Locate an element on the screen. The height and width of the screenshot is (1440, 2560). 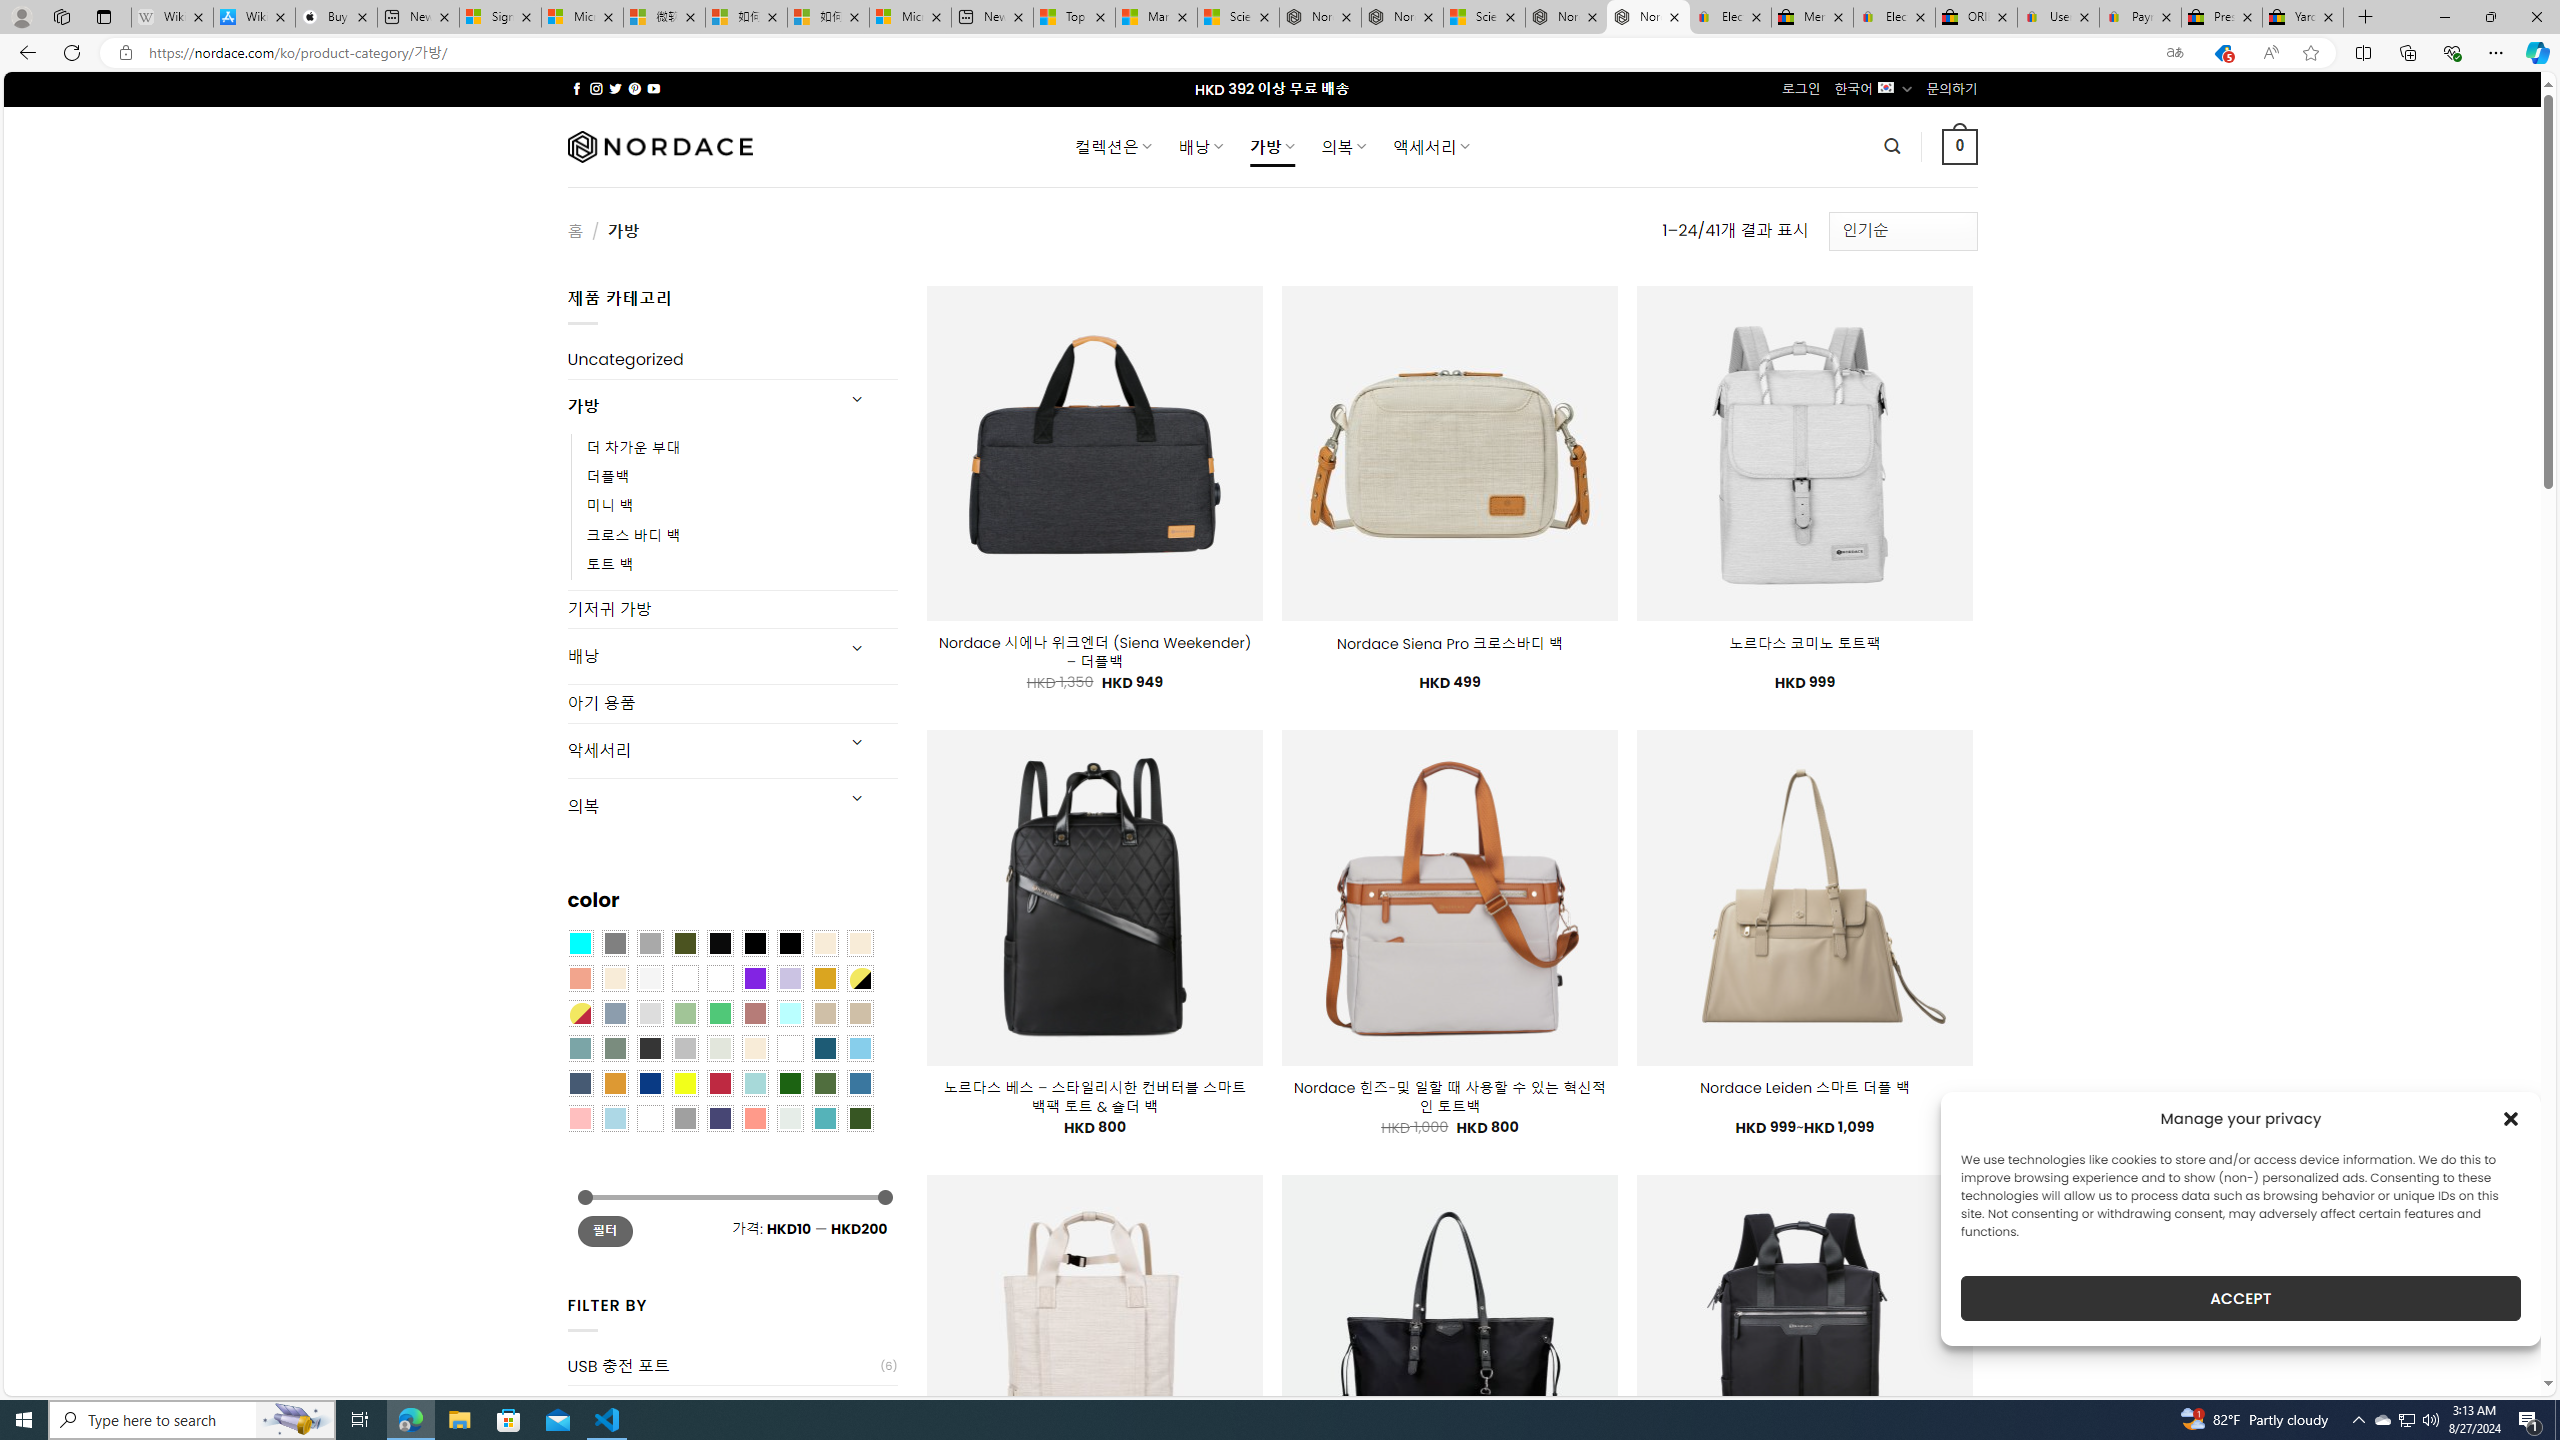
Top Stories - MSN is located at coordinates (1074, 17).